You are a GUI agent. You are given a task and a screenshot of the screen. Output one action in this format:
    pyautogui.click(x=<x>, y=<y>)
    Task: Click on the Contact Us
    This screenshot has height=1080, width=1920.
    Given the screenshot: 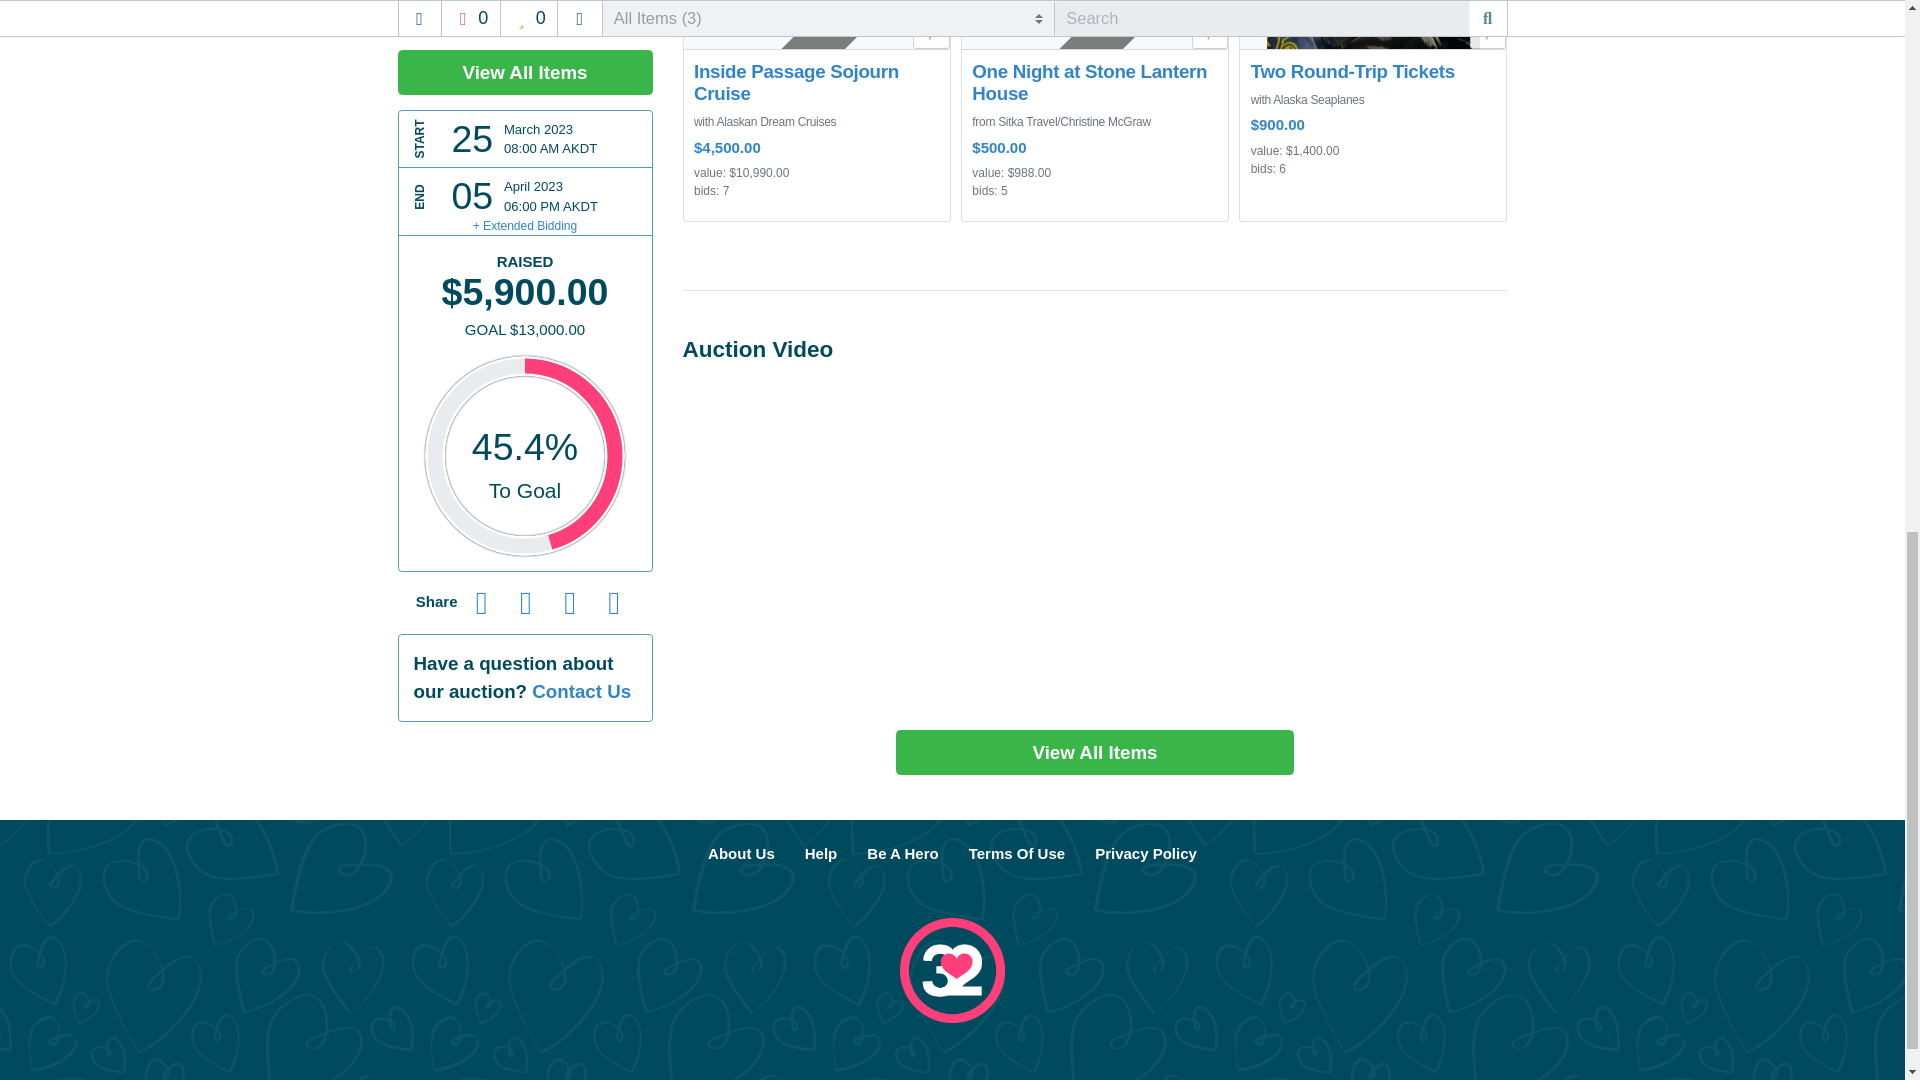 What is the action you would take?
    pyautogui.click(x=581, y=217)
    